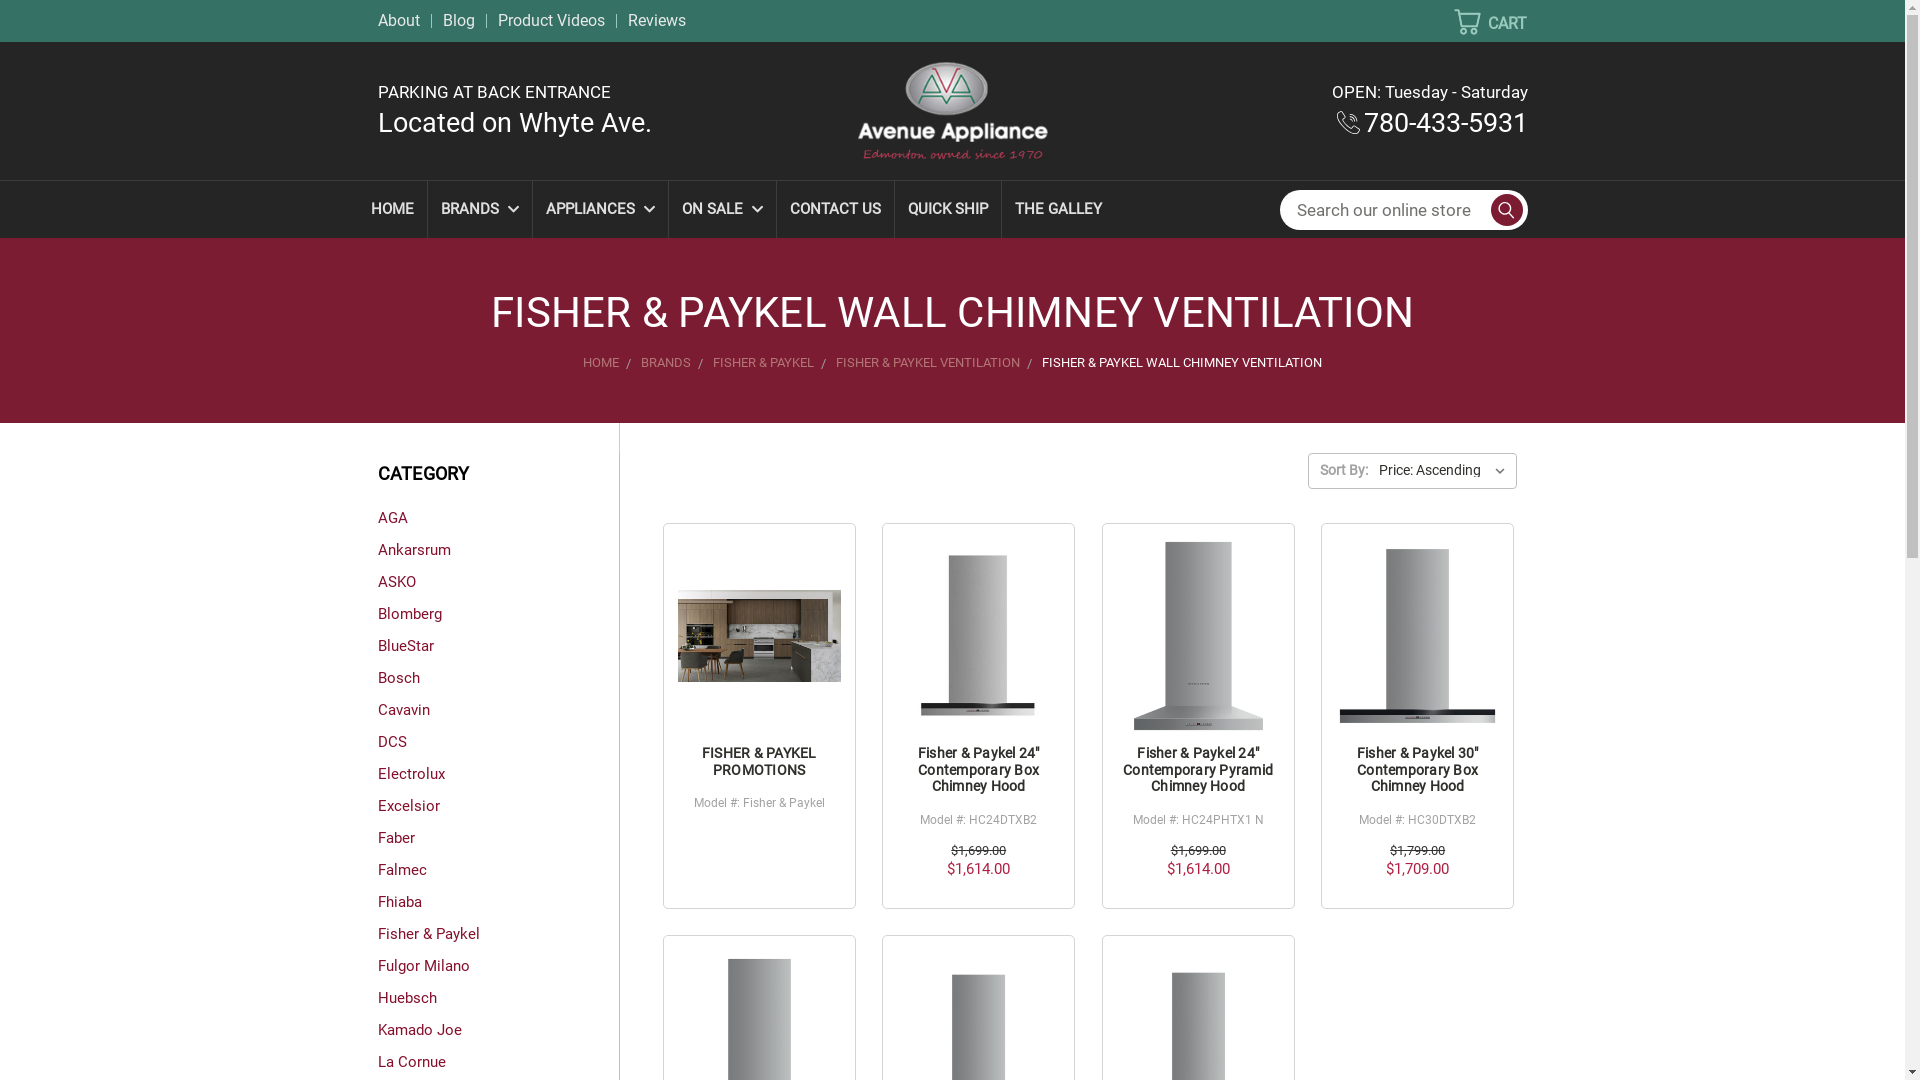  Describe the element at coordinates (1058, 210) in the screenshot. I see `THE GALLEY` at that location.